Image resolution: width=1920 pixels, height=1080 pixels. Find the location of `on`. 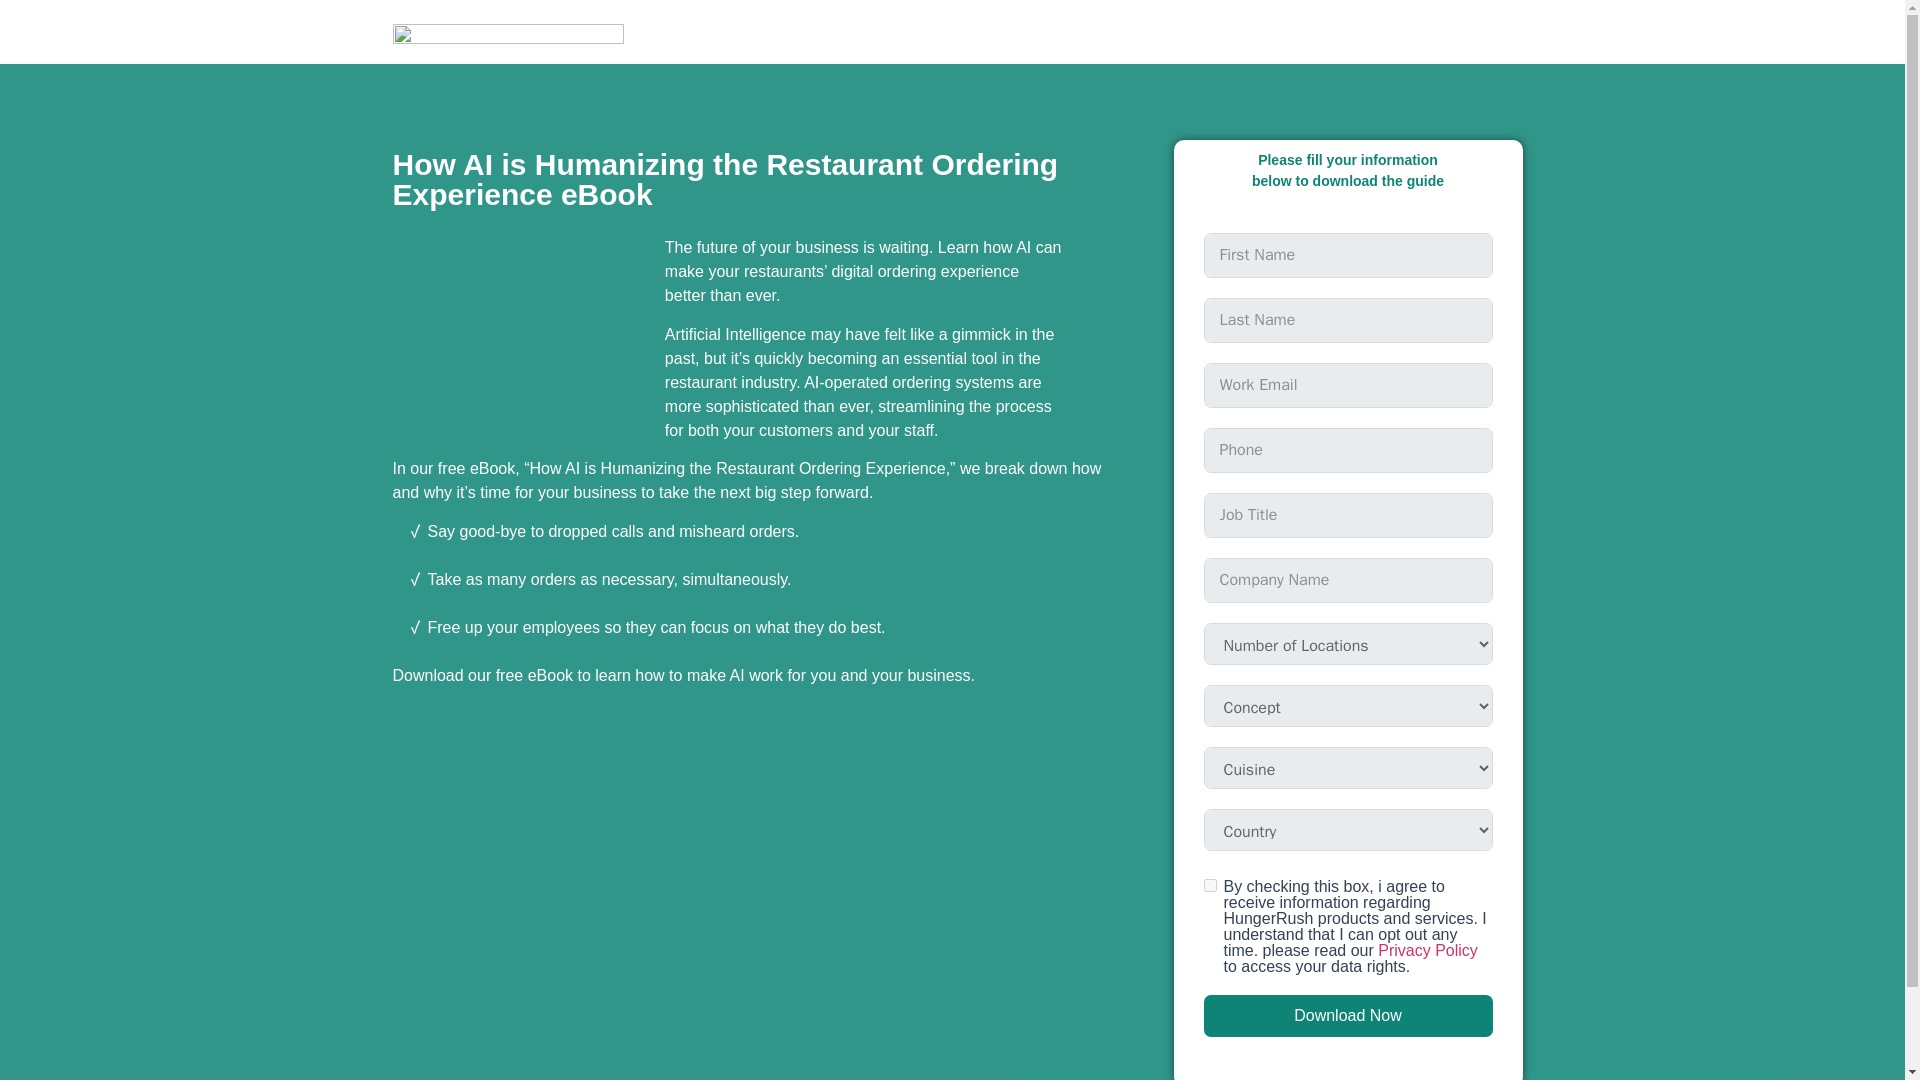

on is located at coordinates (1210, 886).